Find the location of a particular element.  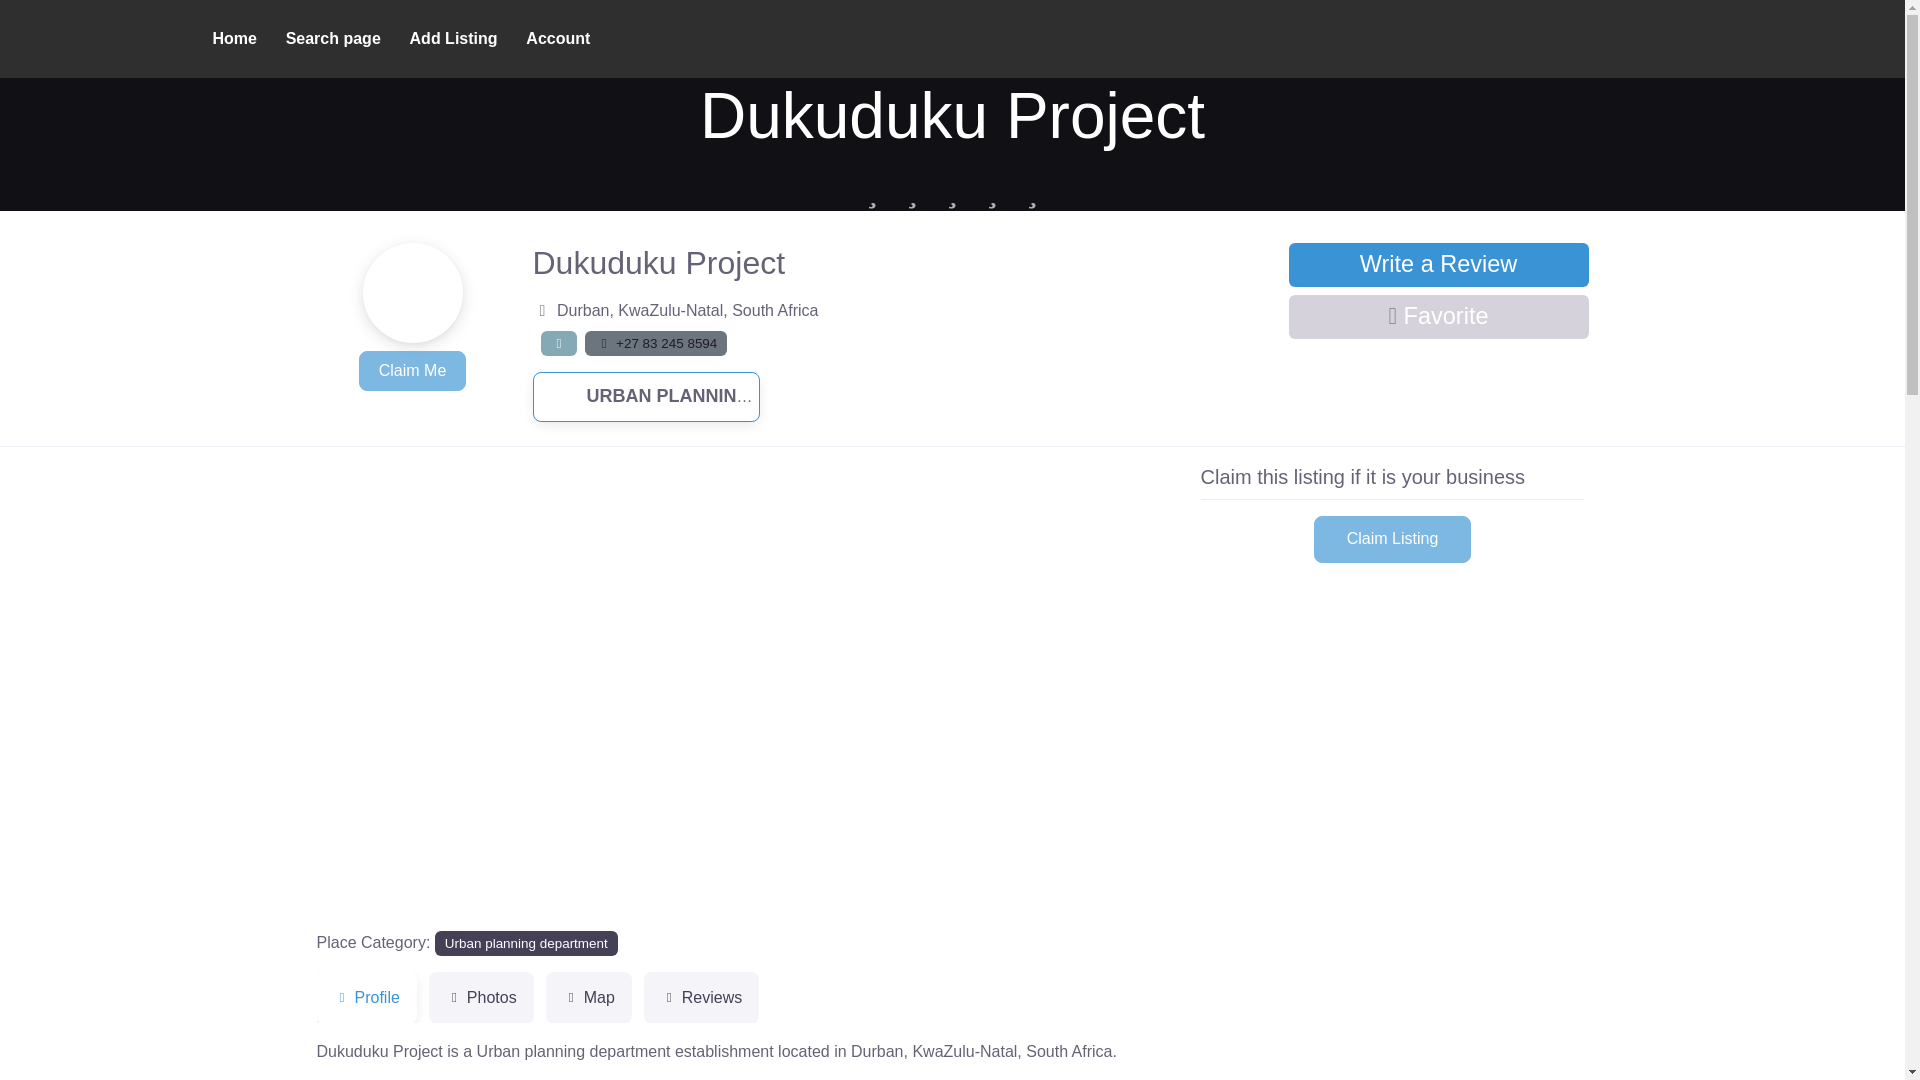

Account is located at coordinates (558, 38).